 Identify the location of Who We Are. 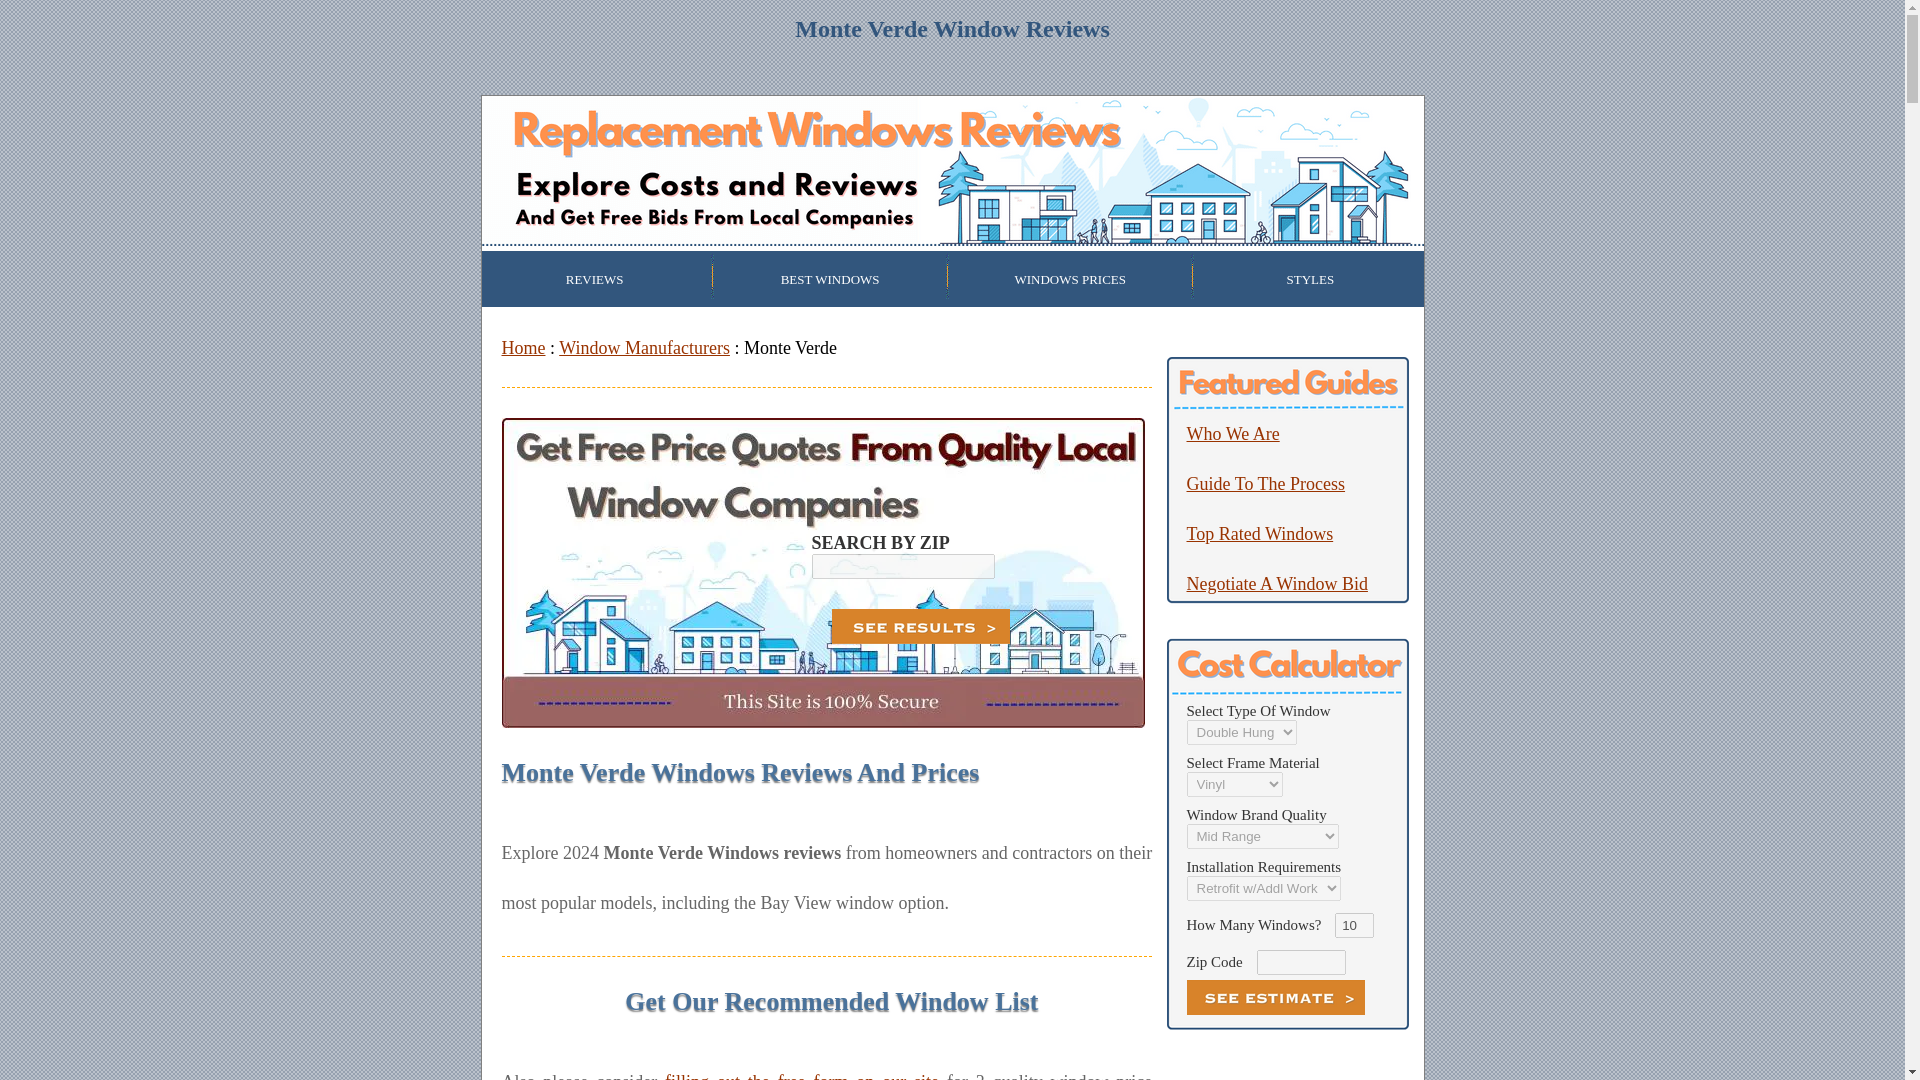
(1232, 434).